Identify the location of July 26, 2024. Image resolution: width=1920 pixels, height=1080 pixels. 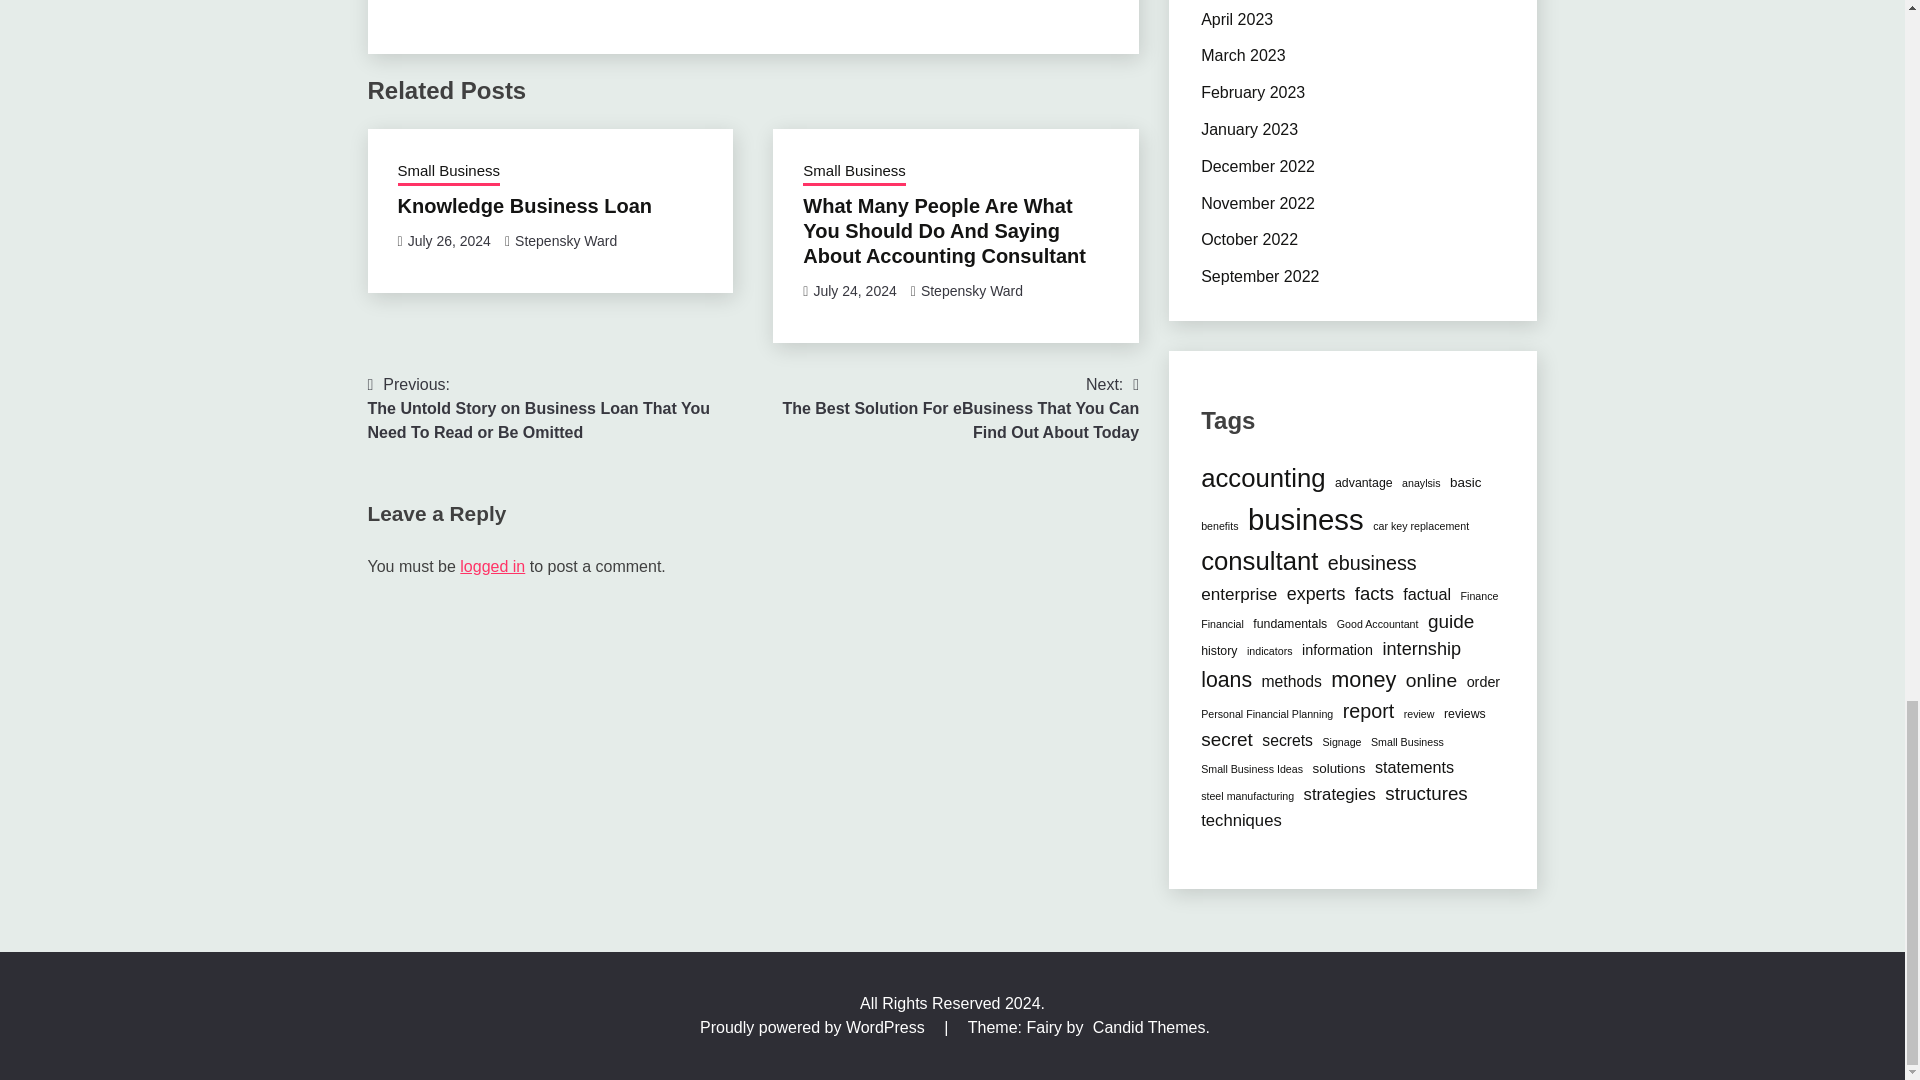
(449, 241).